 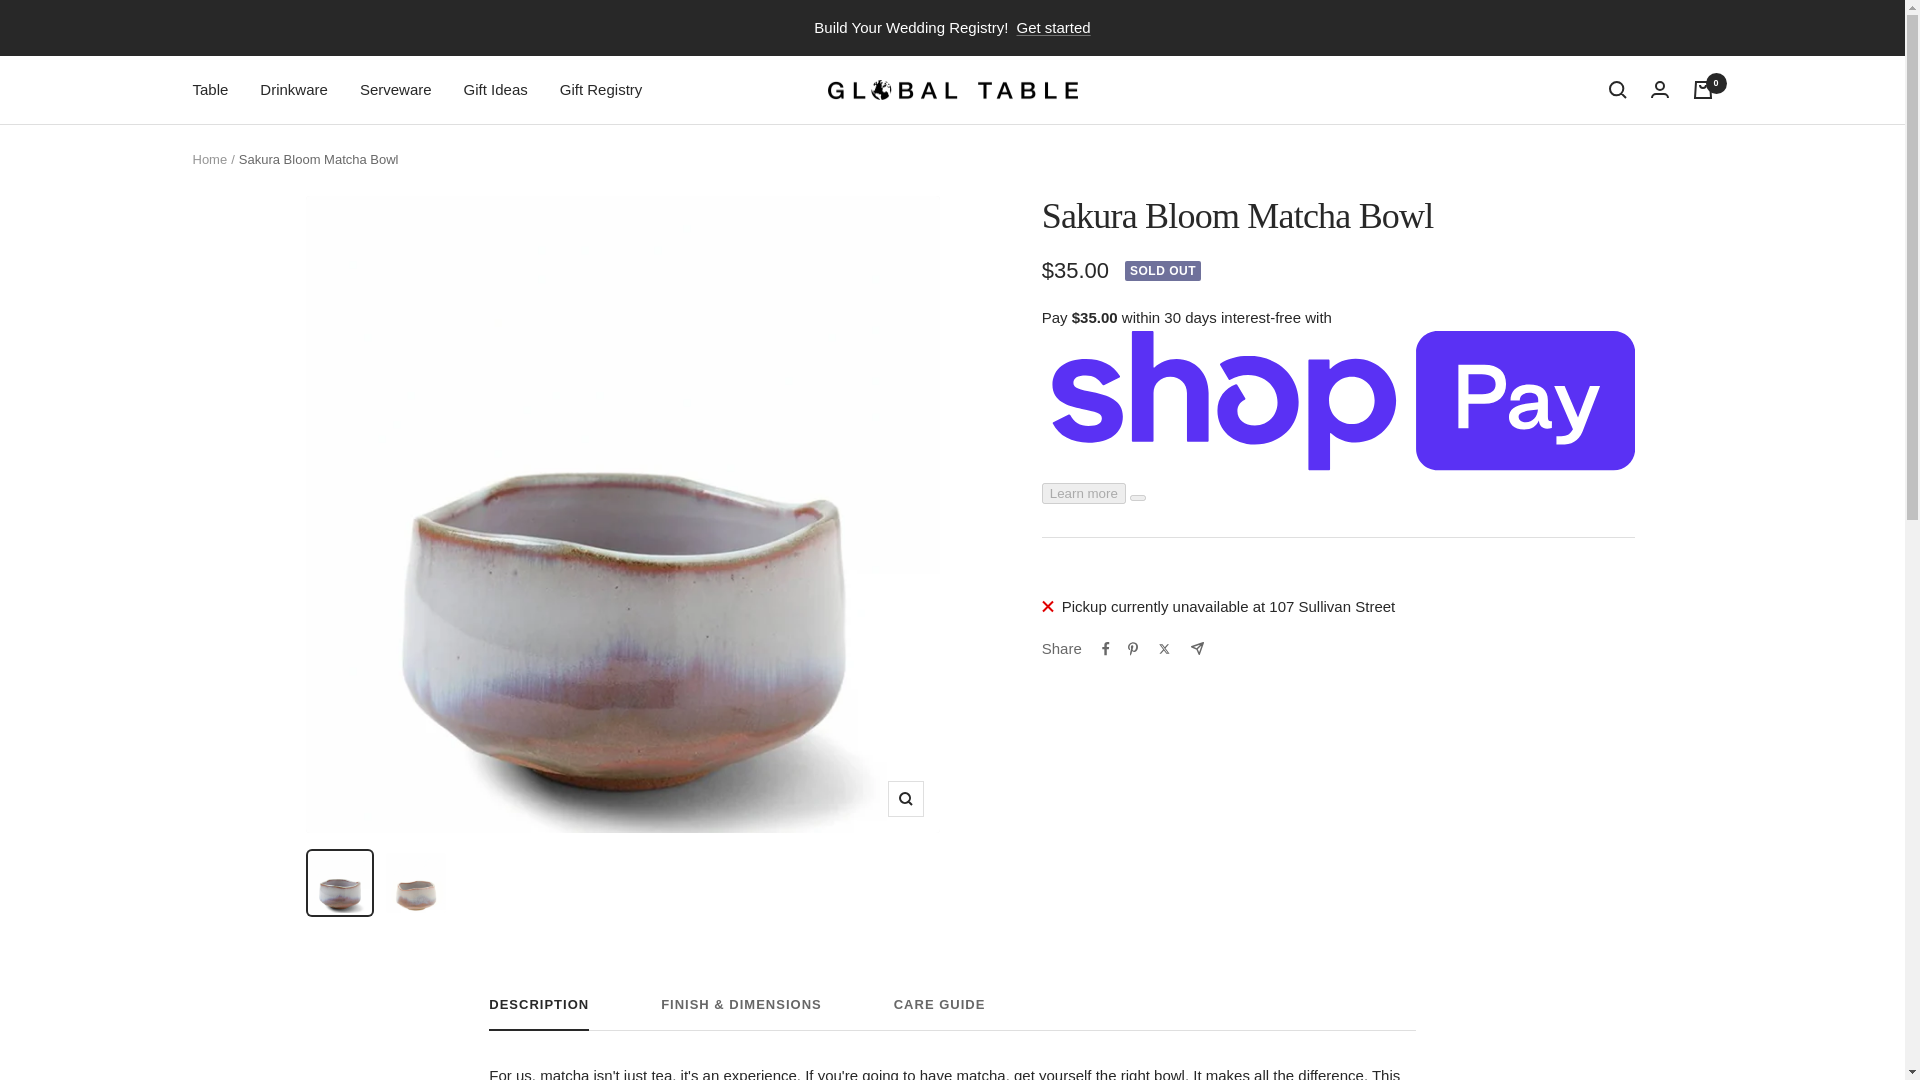 I want to click on Table, so click(x=210, y=89).